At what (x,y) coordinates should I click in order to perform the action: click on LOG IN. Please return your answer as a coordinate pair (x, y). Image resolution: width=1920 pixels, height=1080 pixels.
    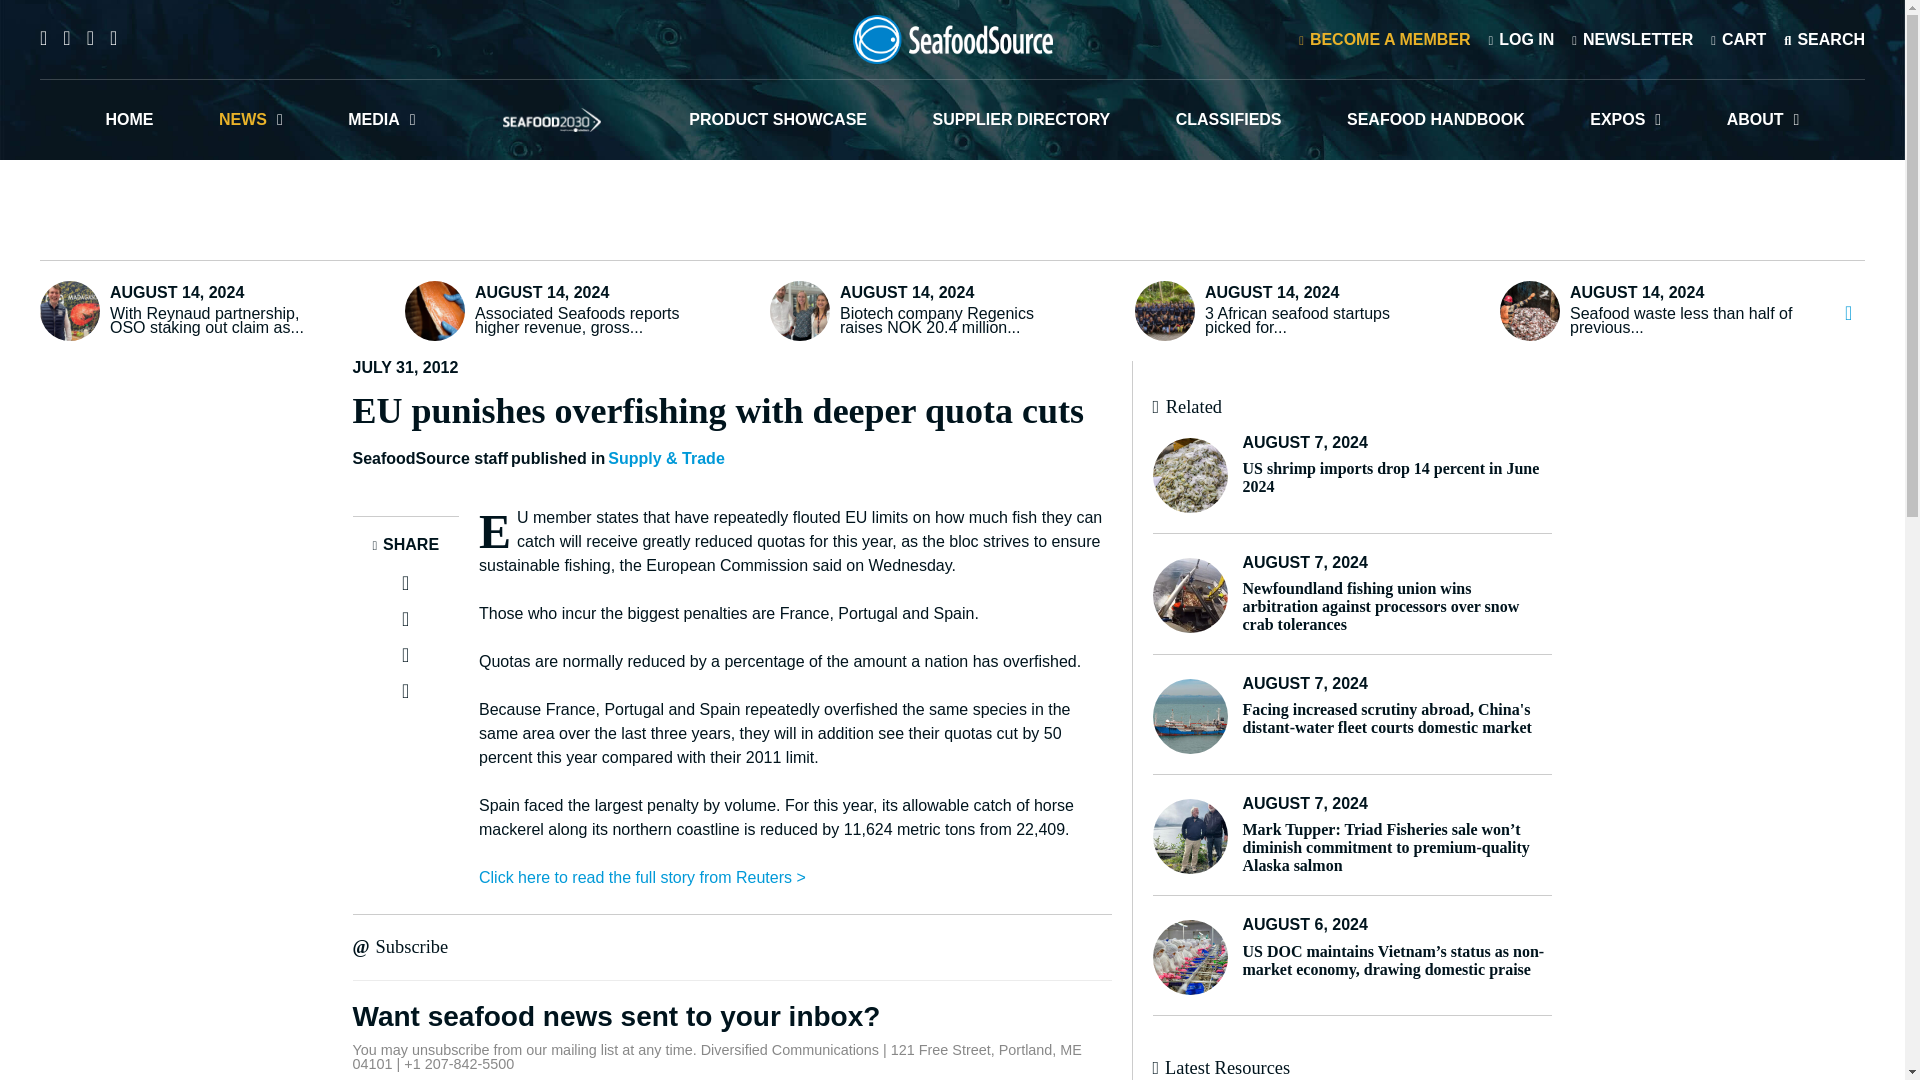
    Looking at the image, I should click on (1520, 38).